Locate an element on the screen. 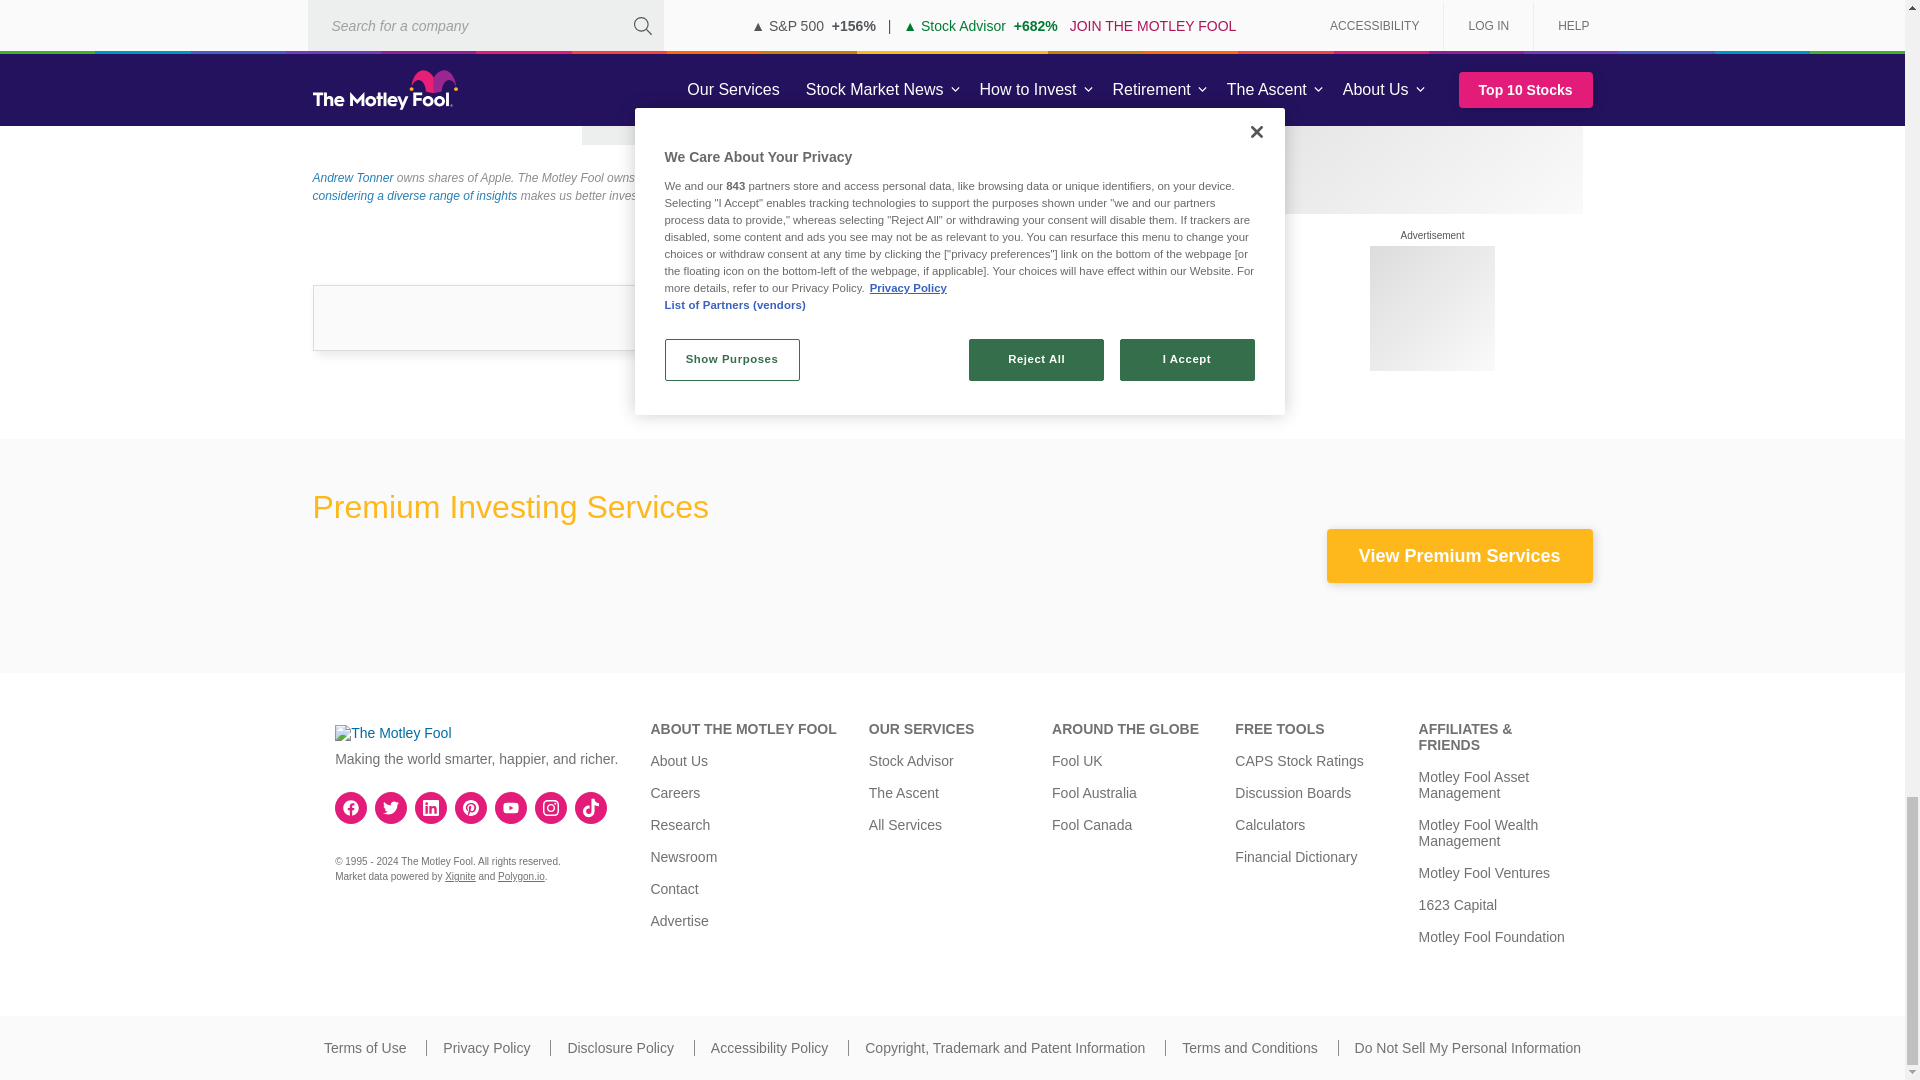 The width and height of the screenshot is (1920, 1080). Copyright, Trademark and Patent Information is located at coordinates (1004, 1048).